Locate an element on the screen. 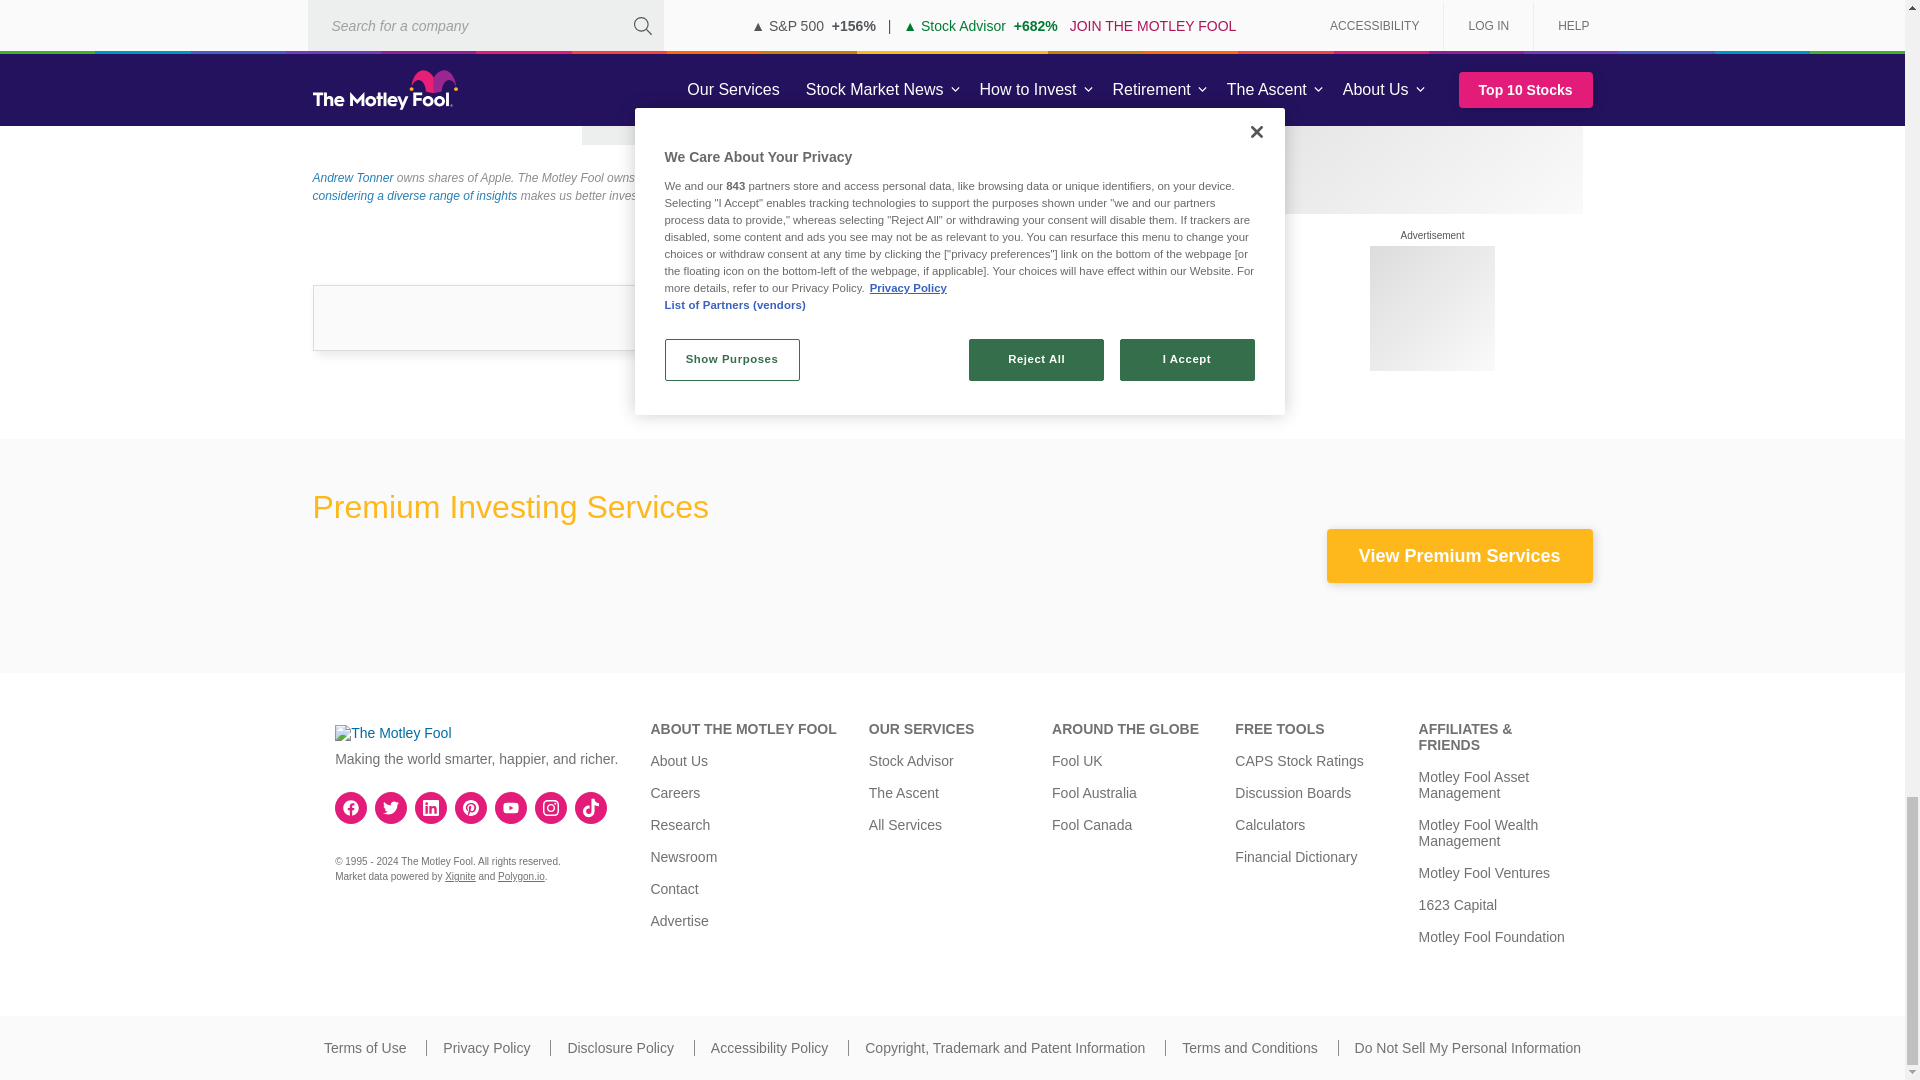 The width and height of the screenshot is (1920, 1080). Copyright, Trademark and Patent Information is located at coordinates (1004, 1048).